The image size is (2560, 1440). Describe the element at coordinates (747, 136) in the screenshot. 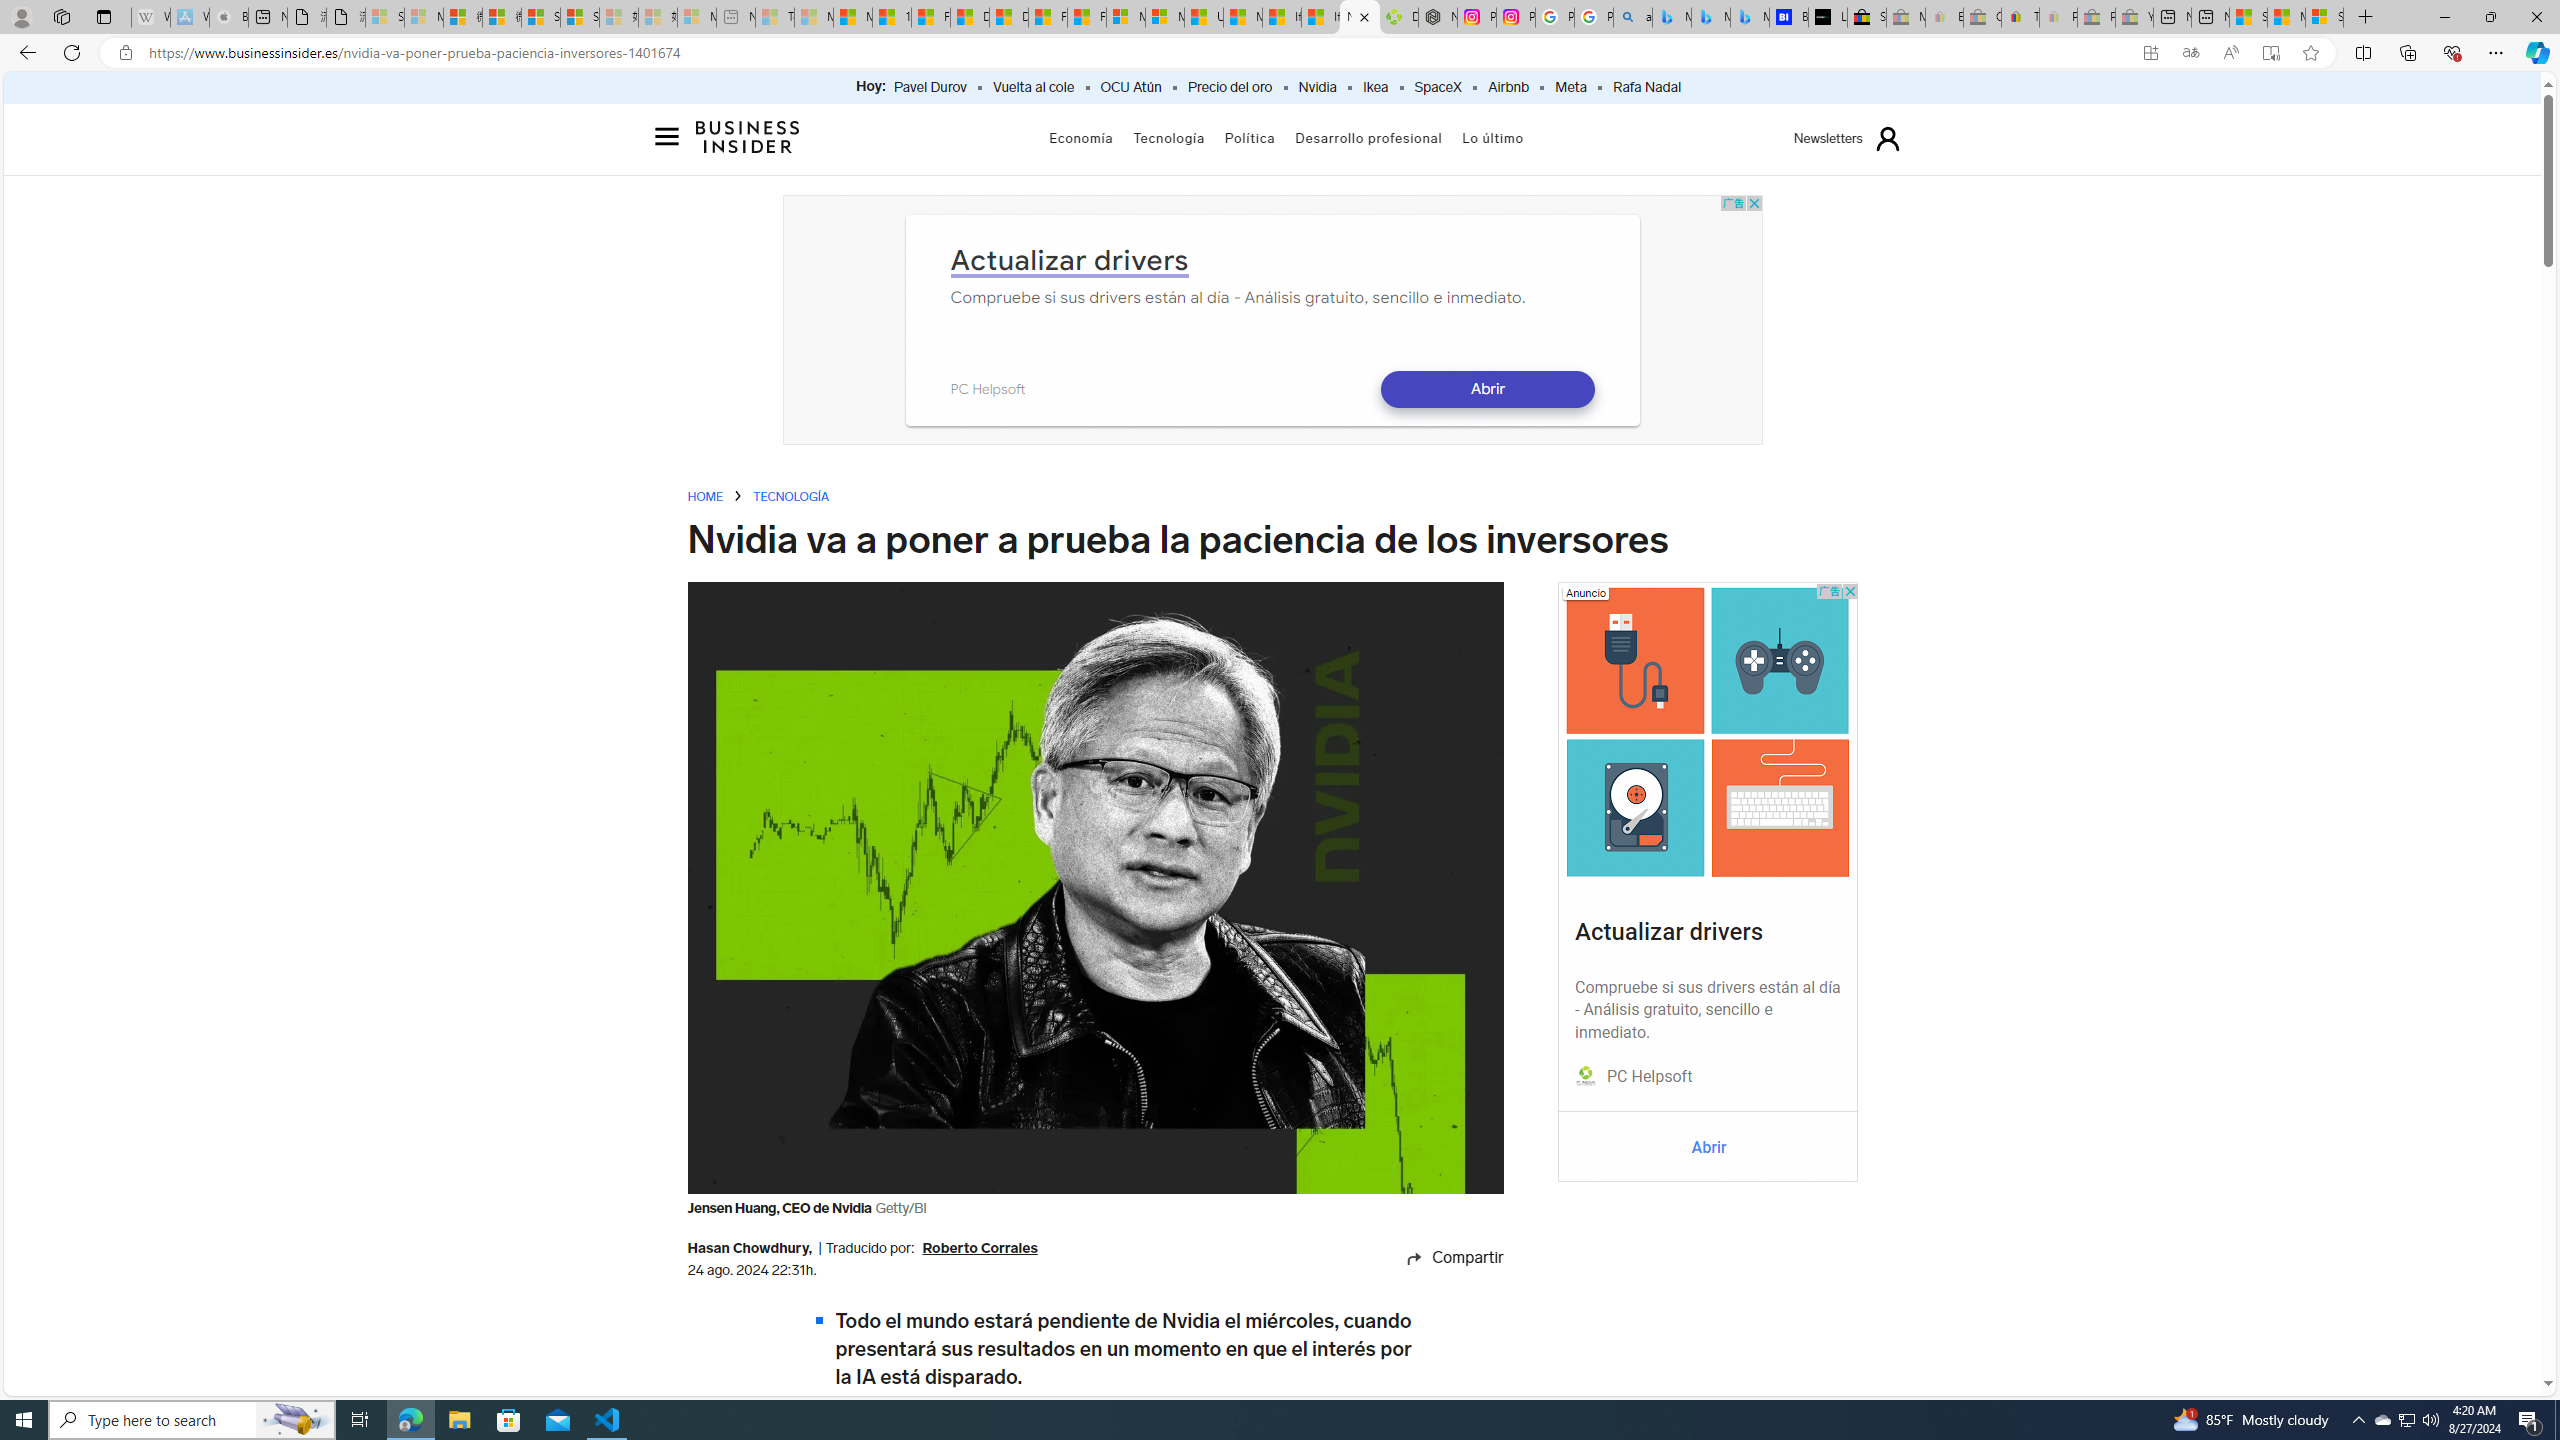

I see `Logo BusinessInsider.es` at that location.